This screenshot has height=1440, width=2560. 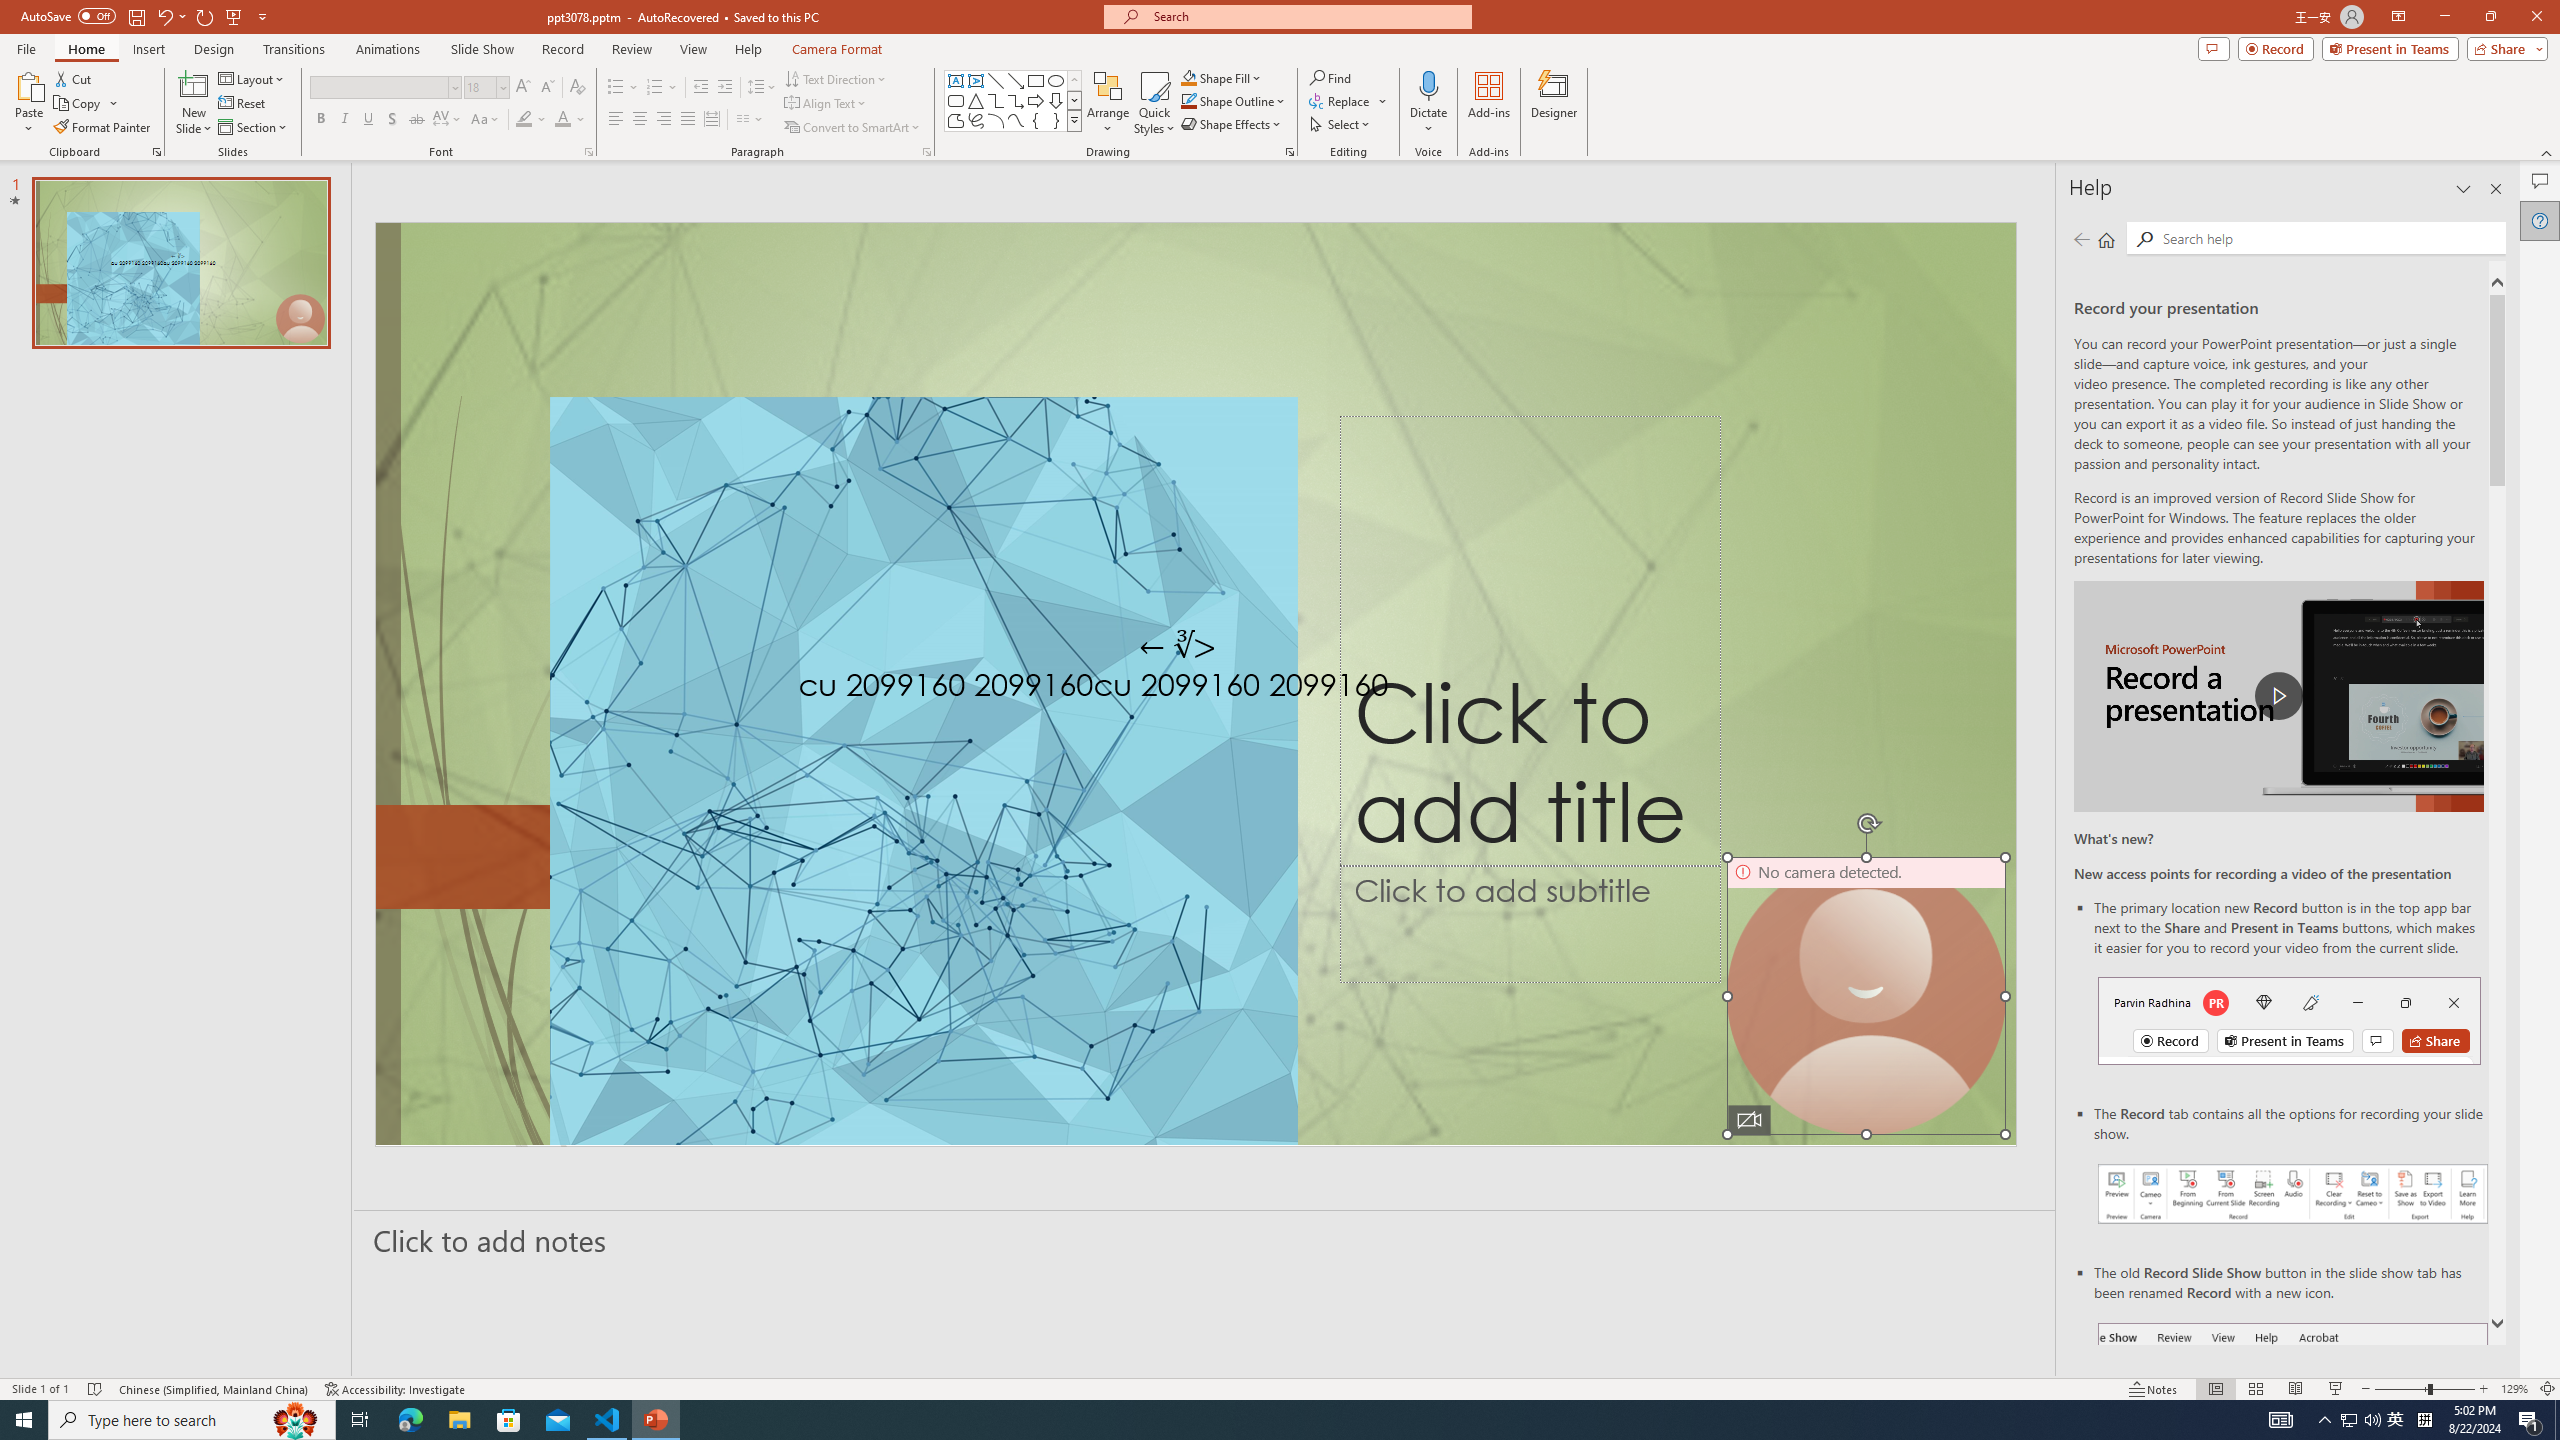 What do you see at coordinates (502, 86) in the screenshot?
I see `Open` at bounding box center [502, 86].